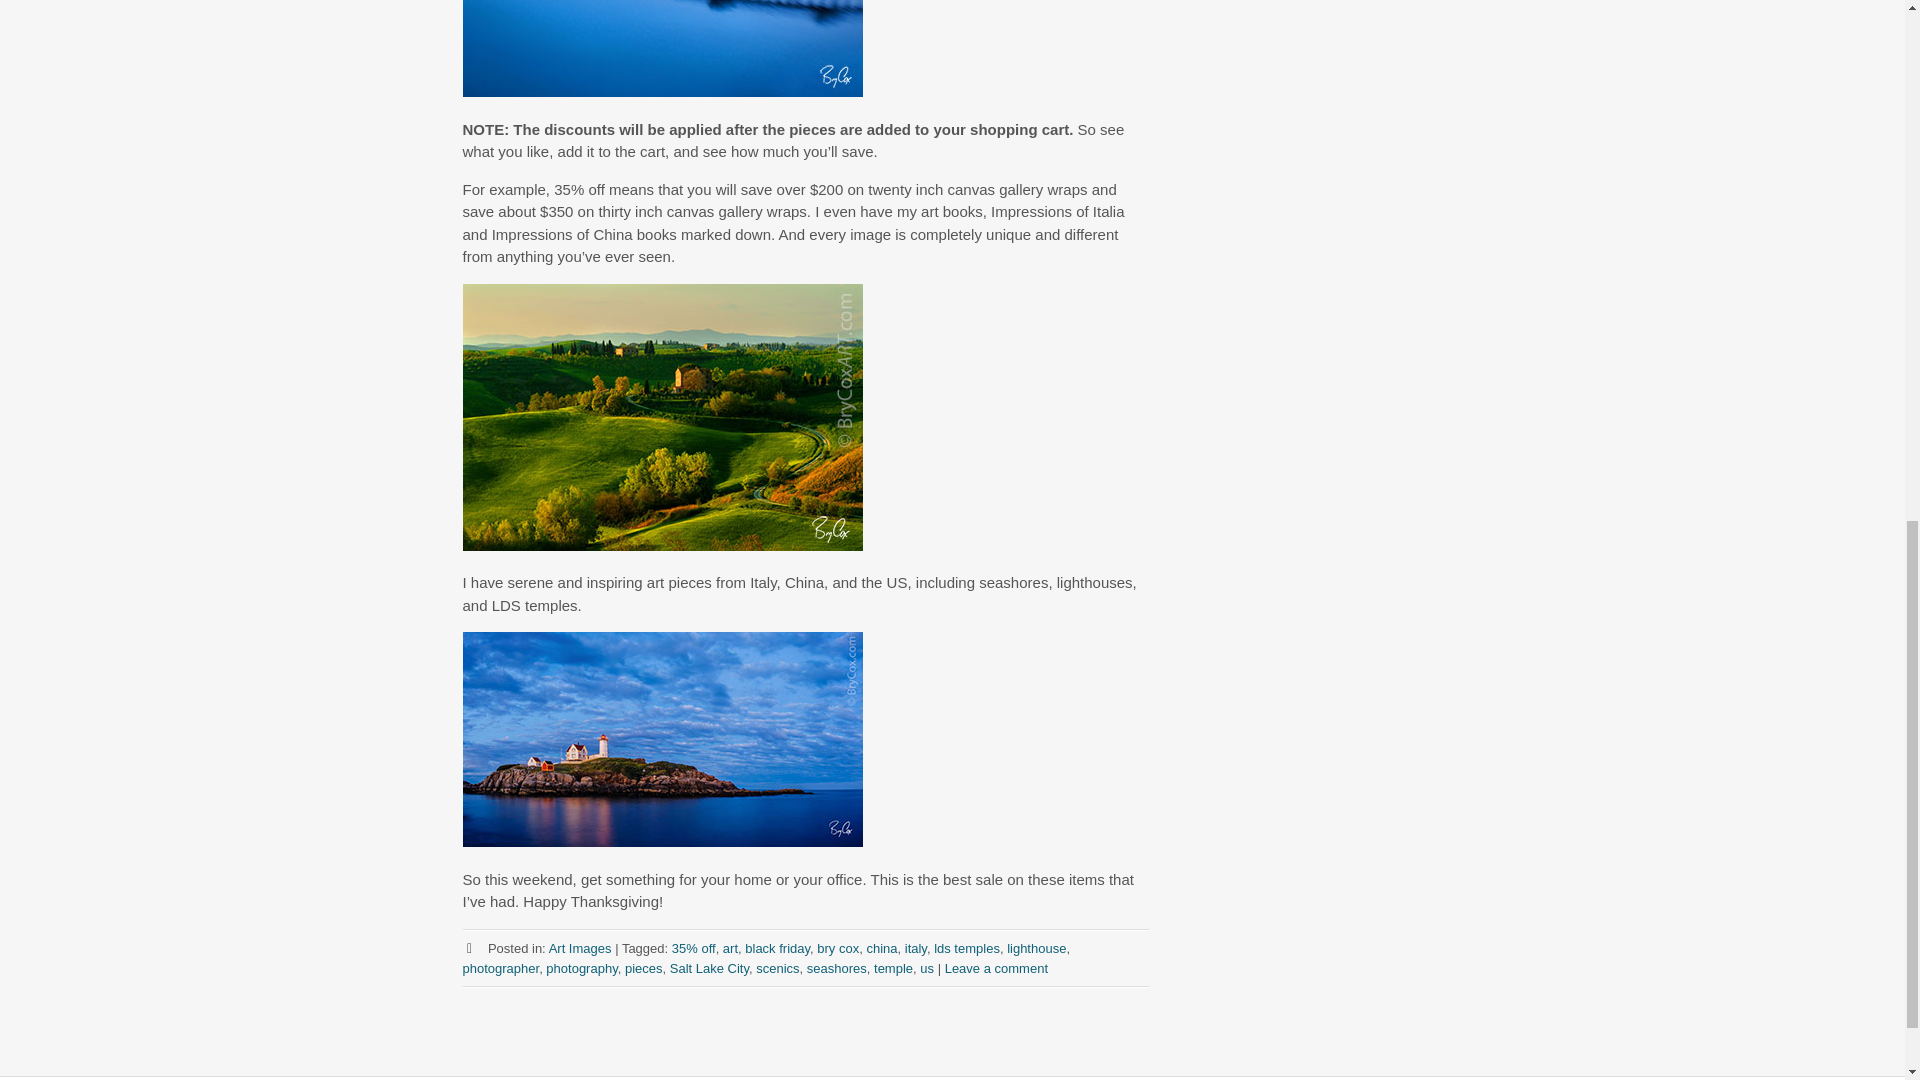 The image size is (1920, 1080). What do you see at coordinates (996, 968) in the screenshot?
I see `Leave a comment` at bounding box center [996, 968].